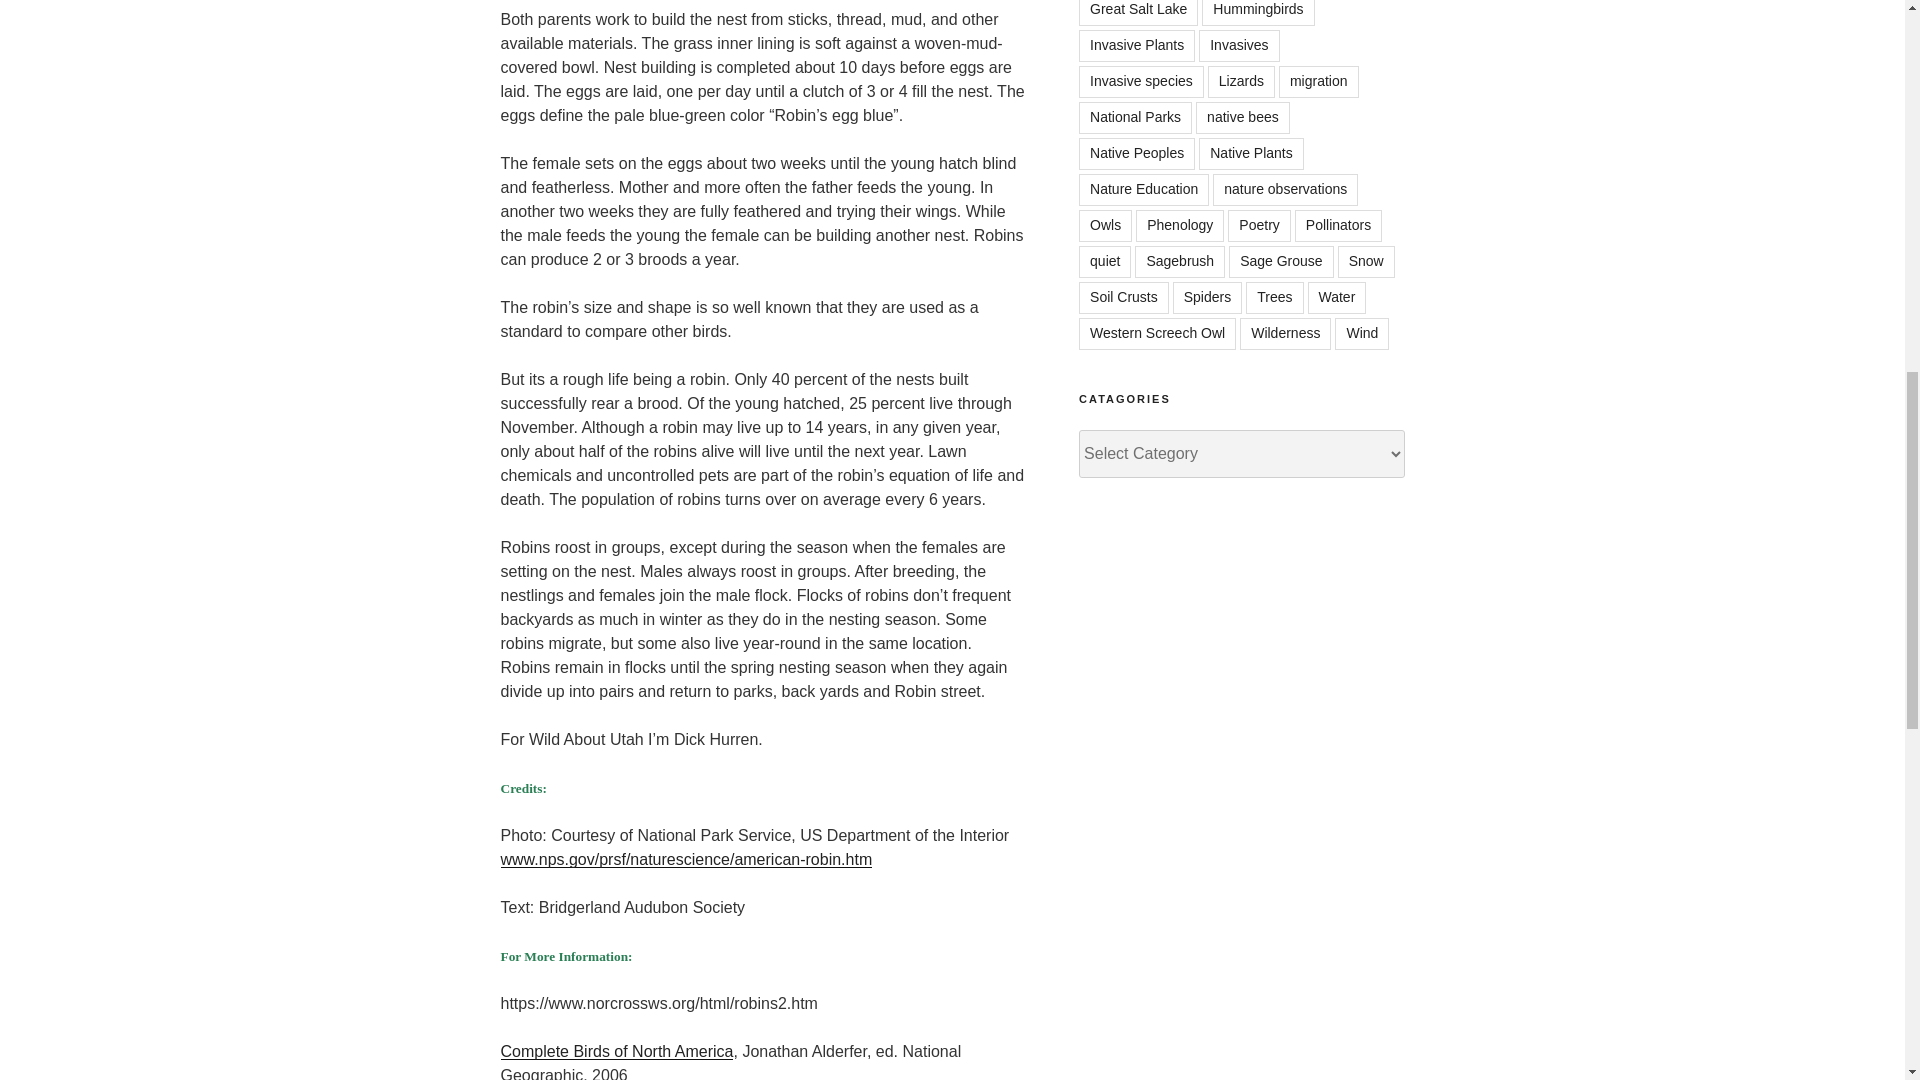  I want to click on Complete Birds of North America, so click(616, 1051).